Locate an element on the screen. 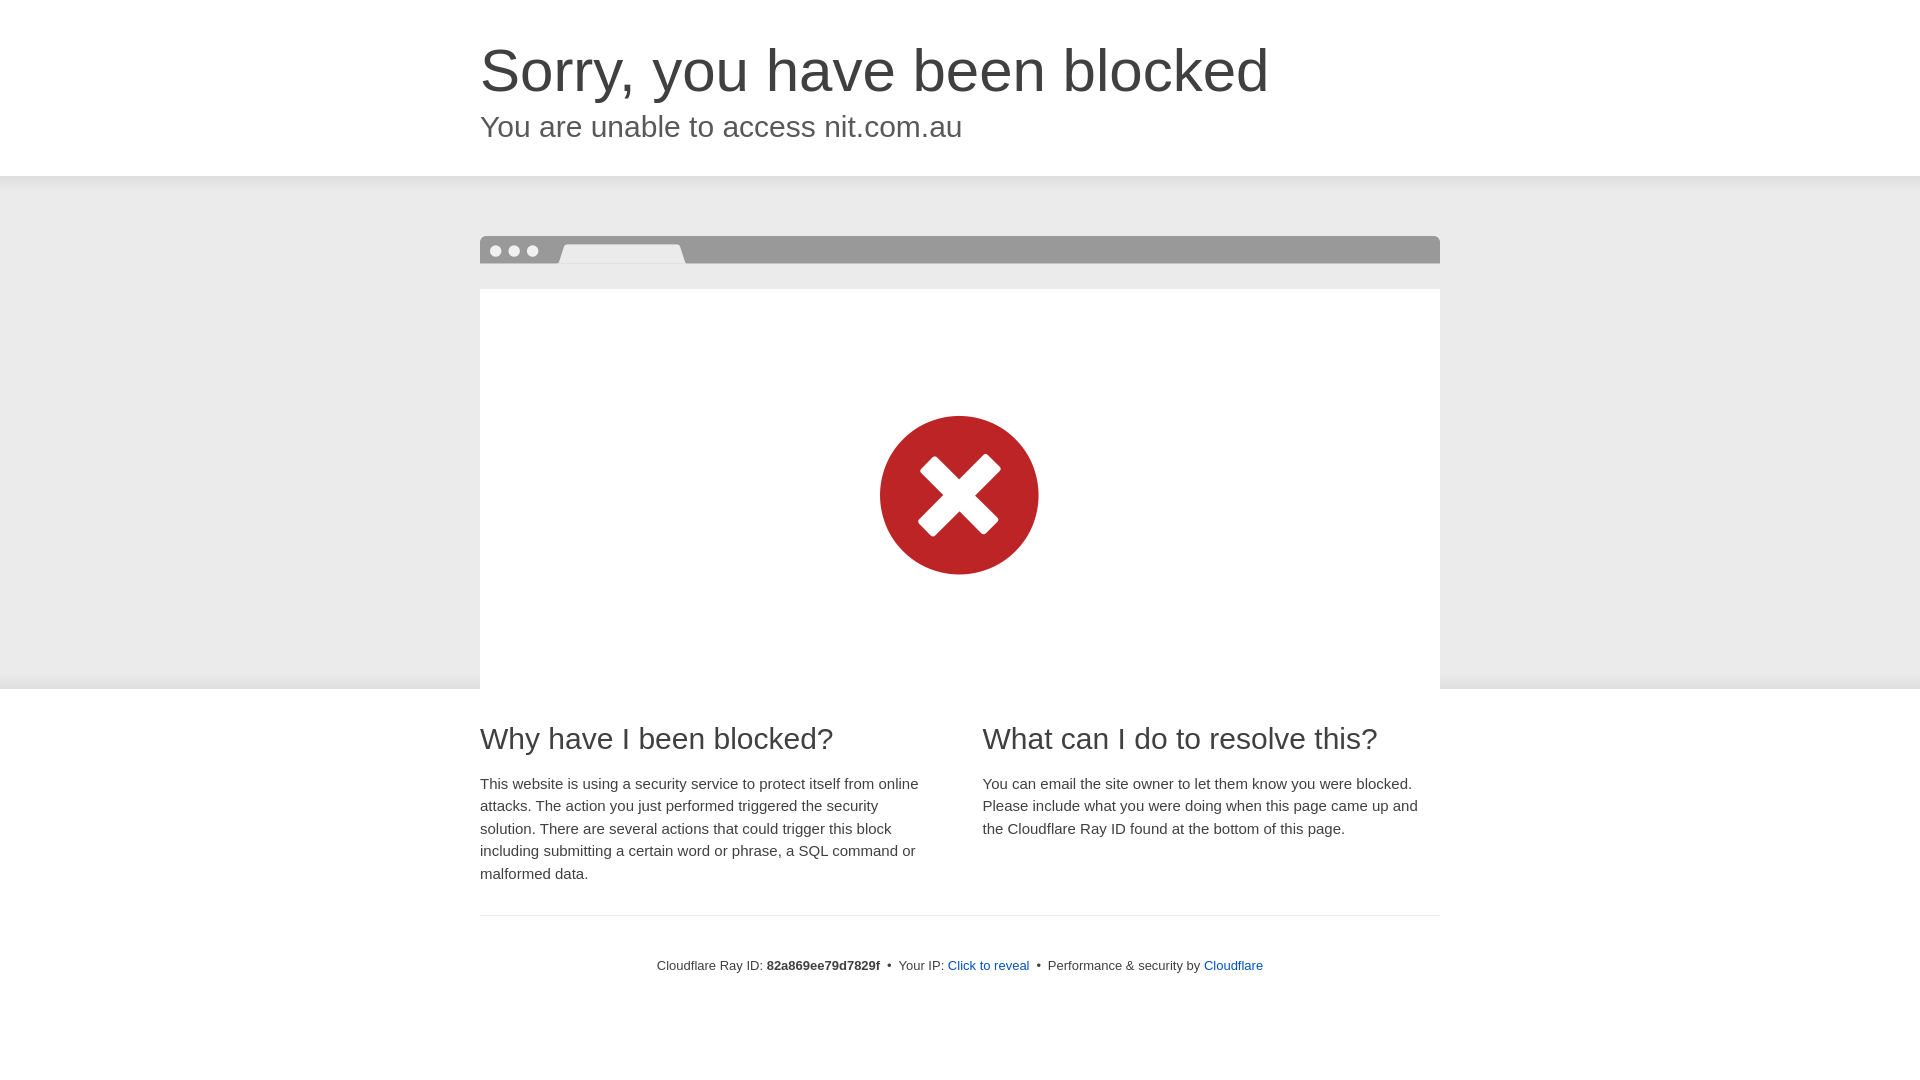 Image resolution: width=1920 pixels, height=1080 pixels. Cloudflare is located at coordinates (1234, 966).